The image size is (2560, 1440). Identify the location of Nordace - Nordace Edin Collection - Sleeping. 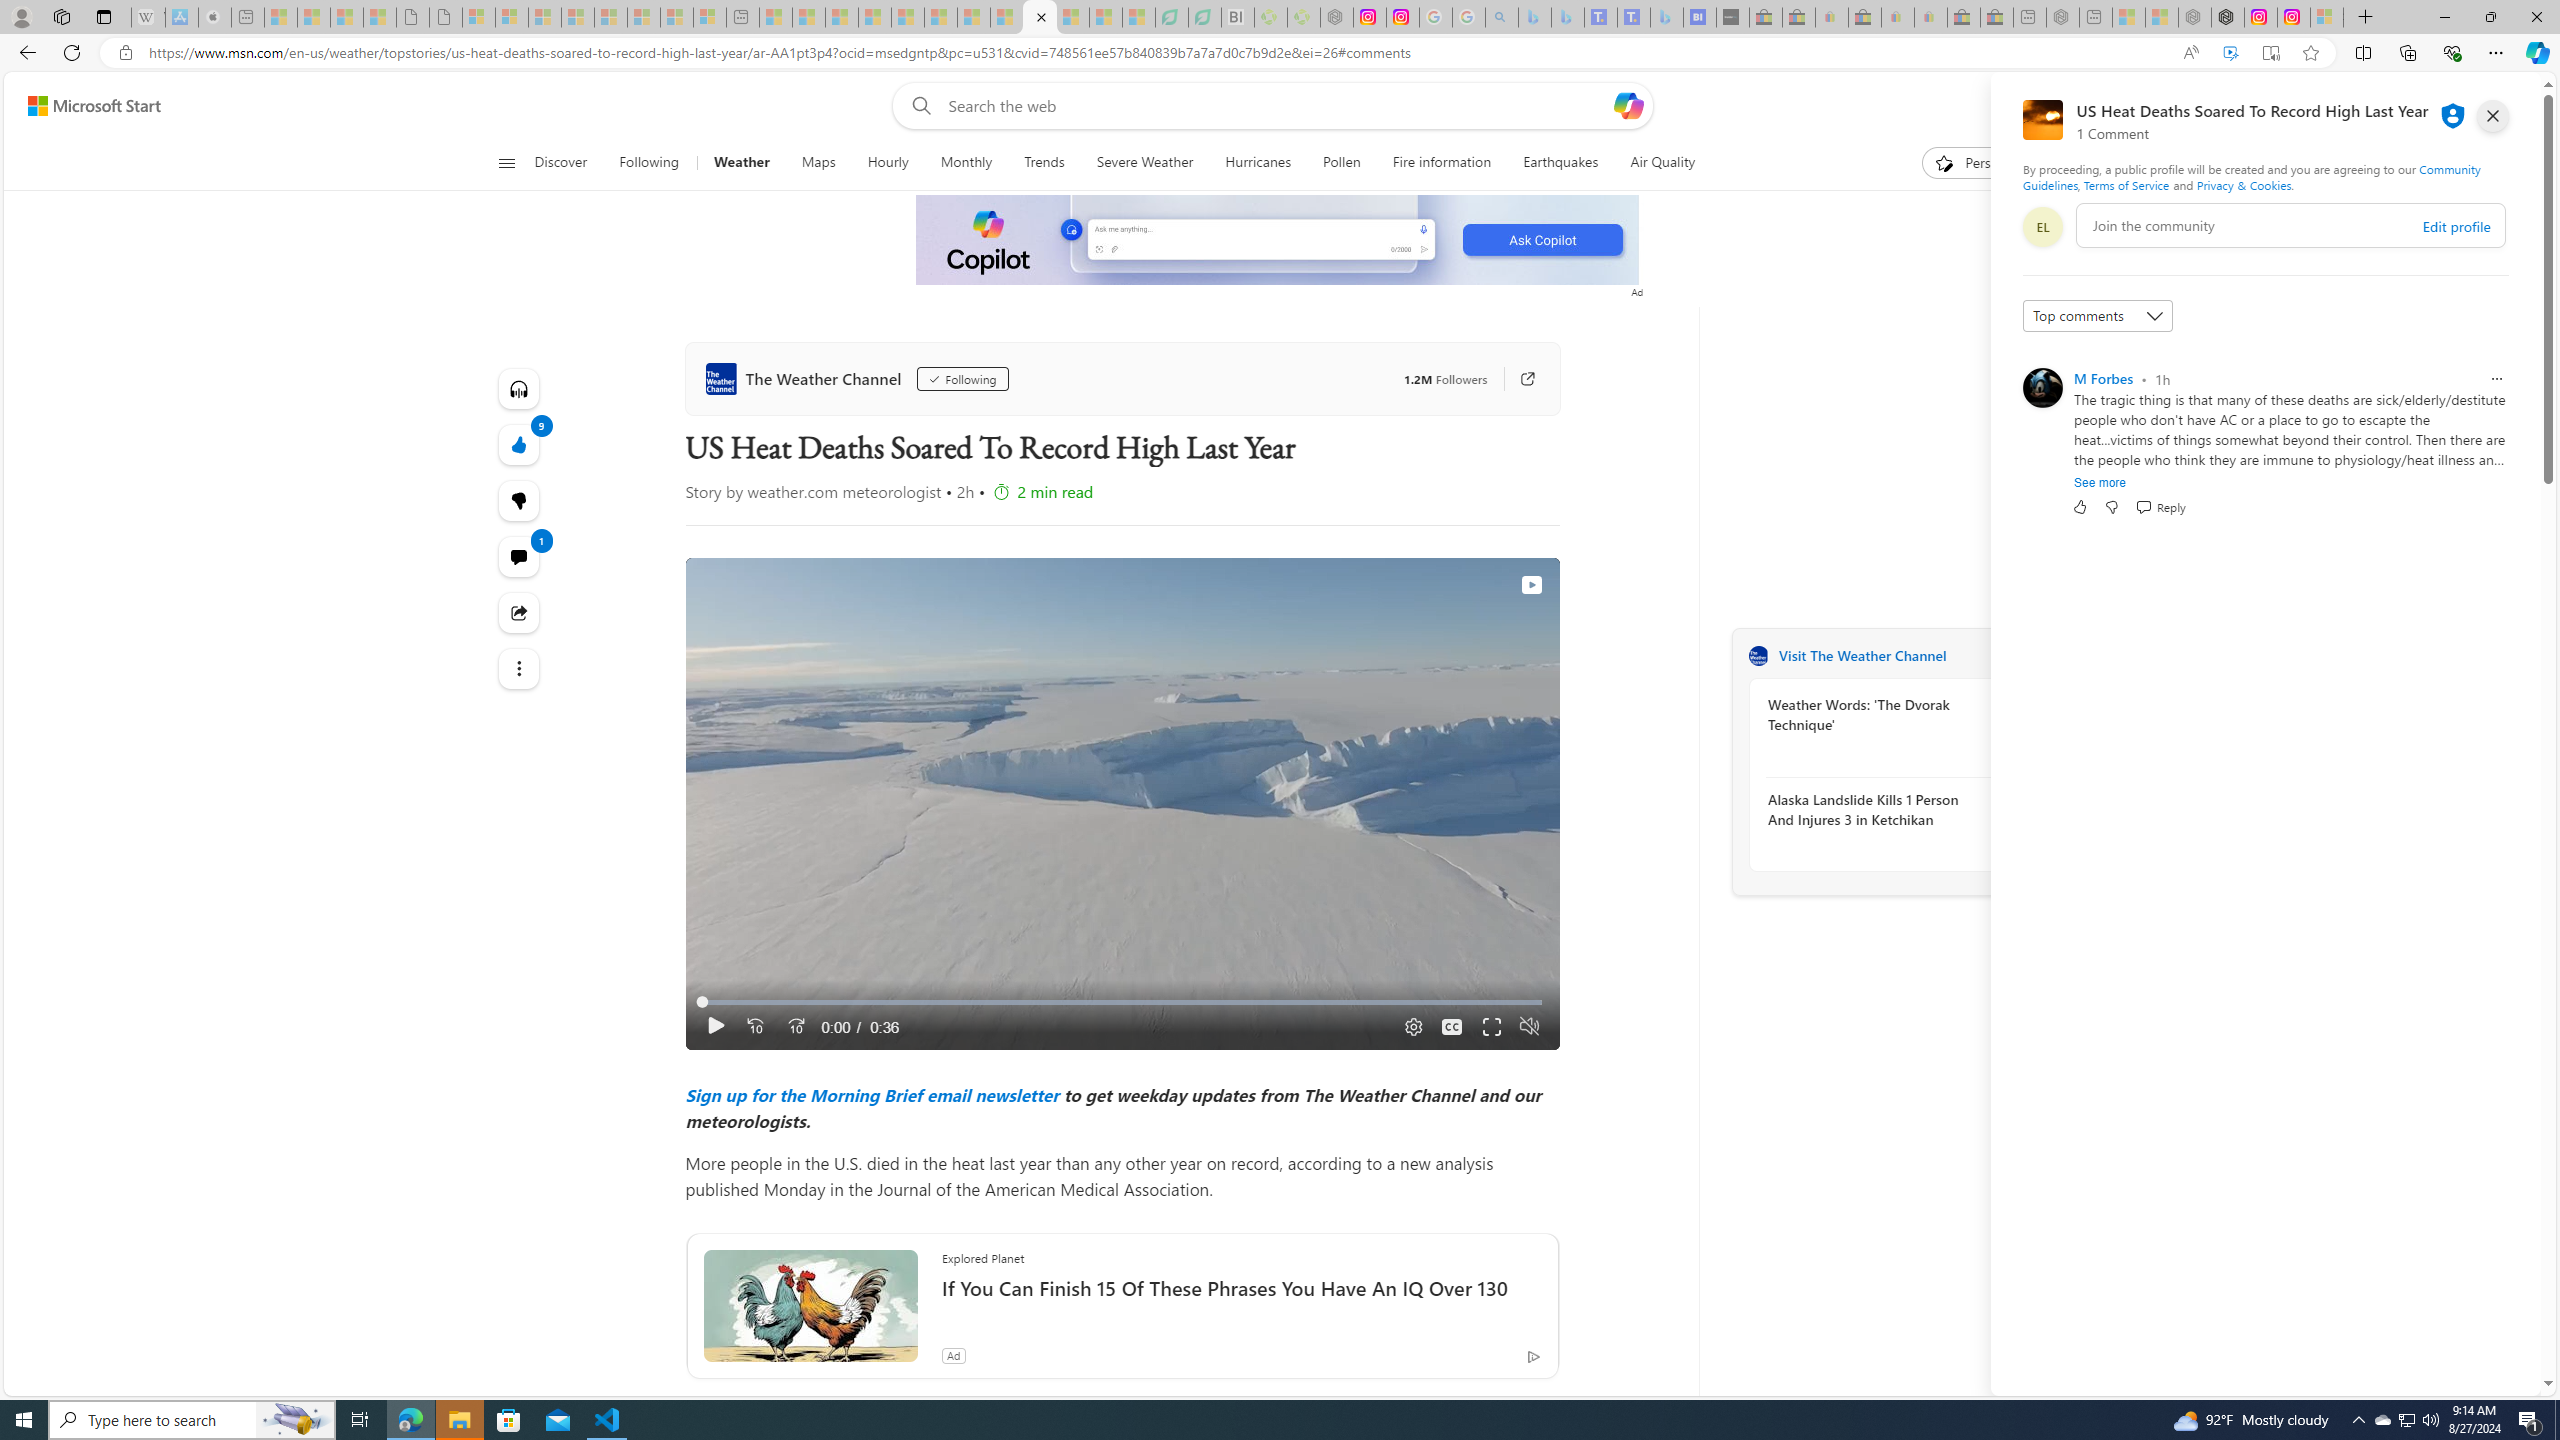
(1336, 17).